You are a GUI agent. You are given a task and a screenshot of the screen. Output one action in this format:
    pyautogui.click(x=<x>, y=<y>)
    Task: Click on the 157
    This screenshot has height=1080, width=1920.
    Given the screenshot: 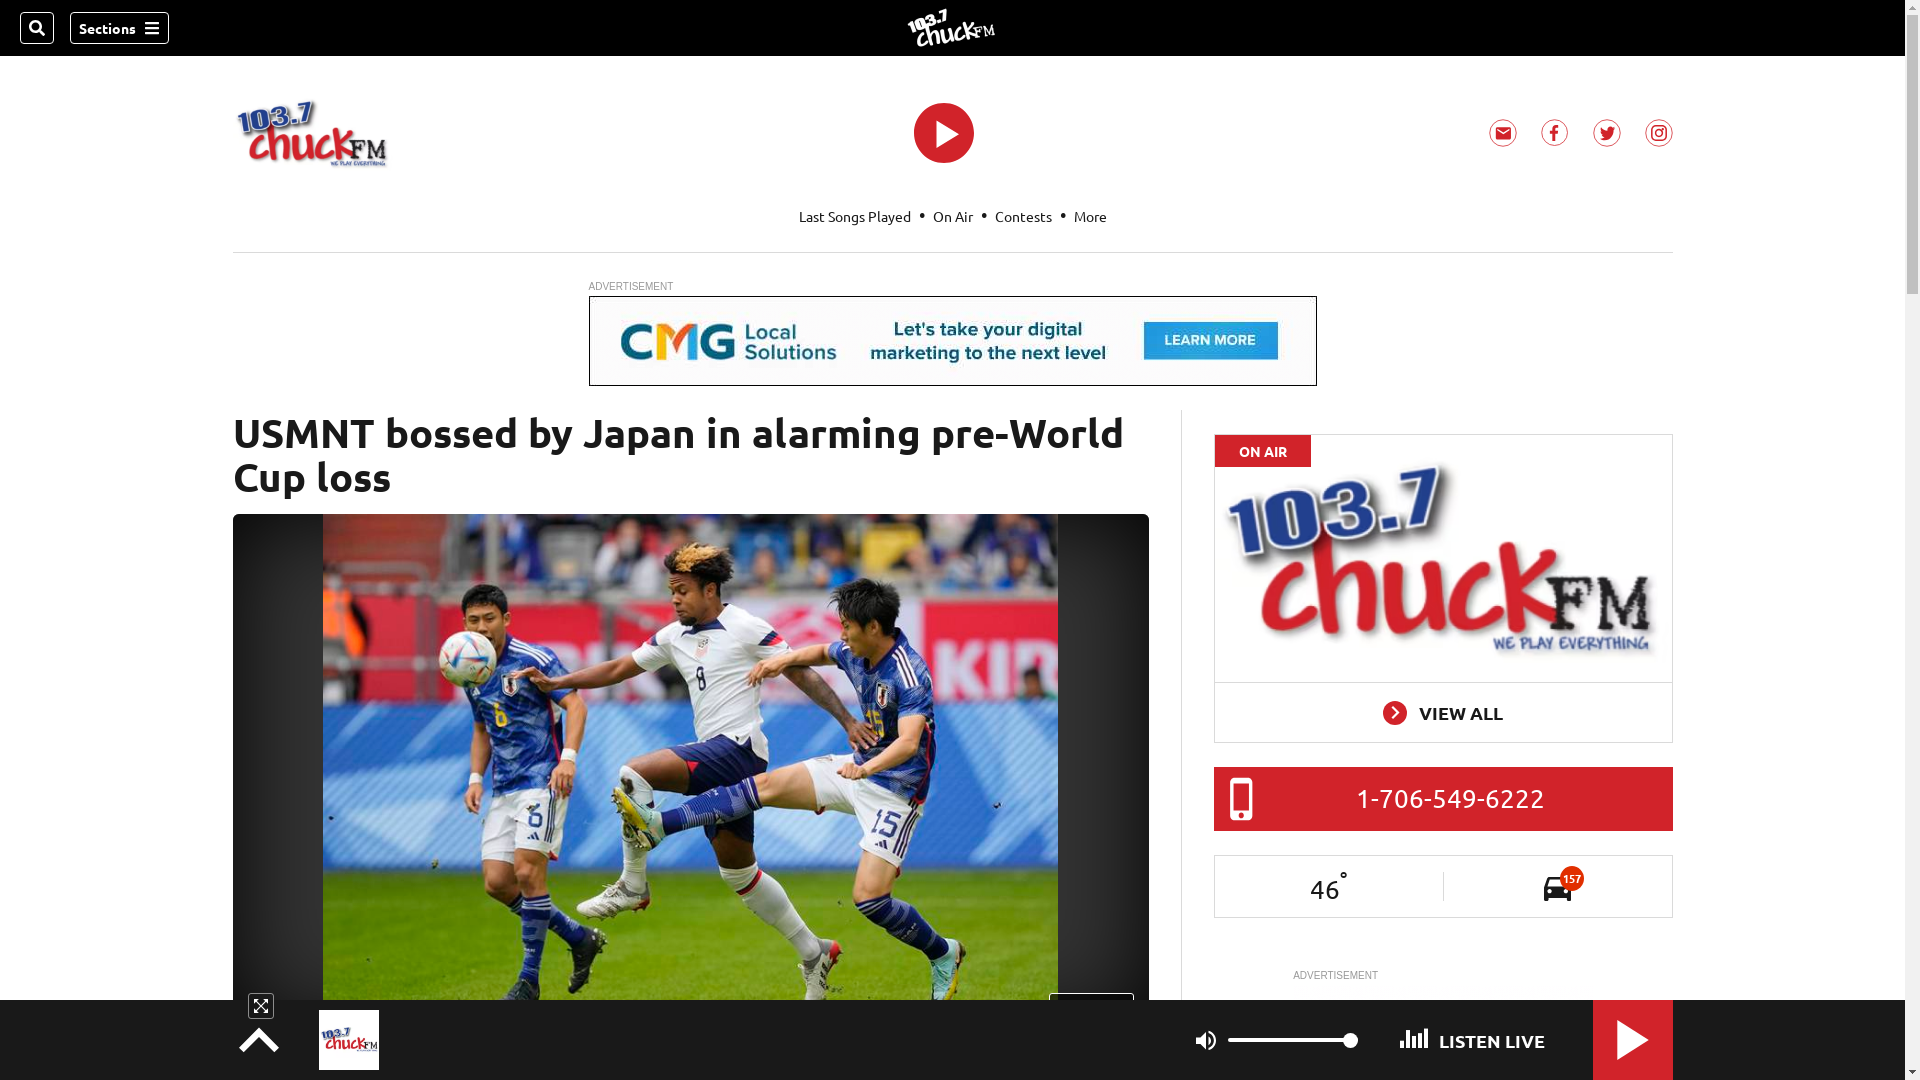 What is the action you would take?
    pyautogui.click(x=1558, y=886)
    